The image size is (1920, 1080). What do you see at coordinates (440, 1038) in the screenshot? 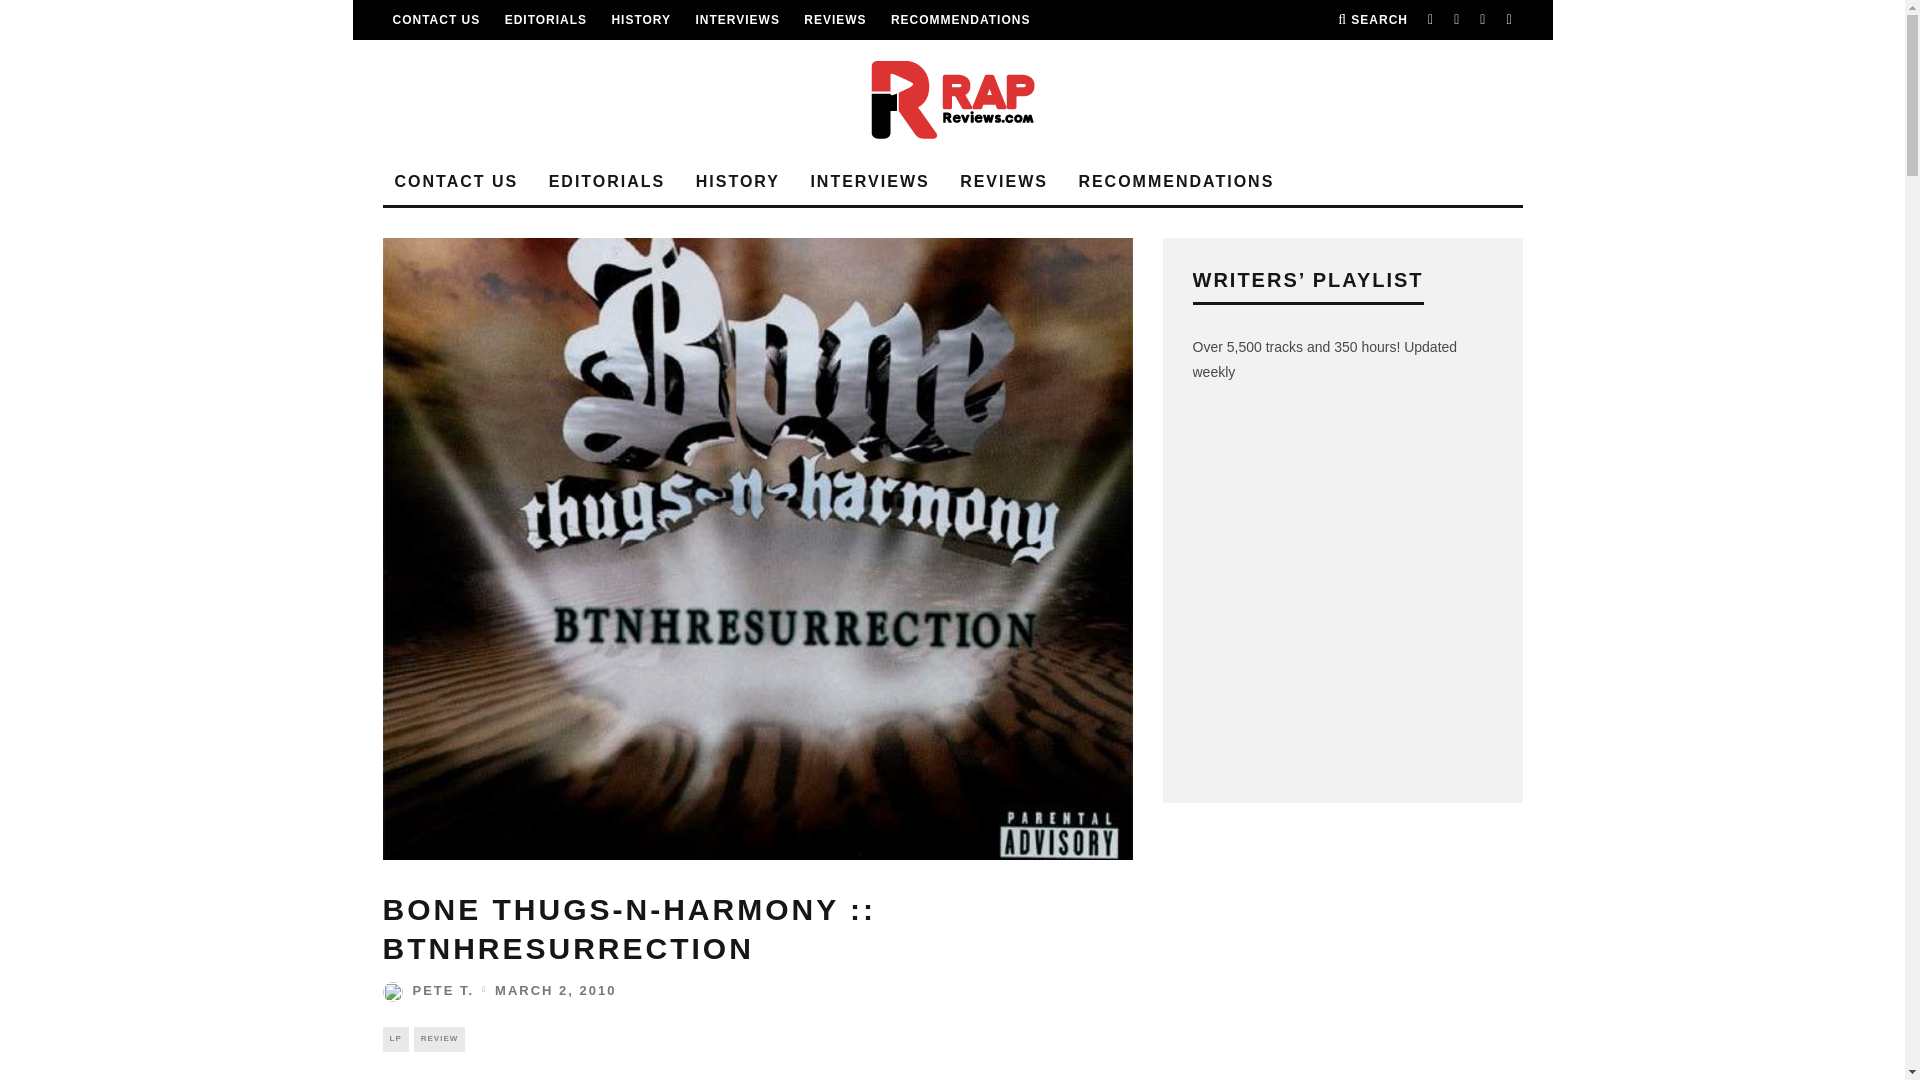
I see `View all posts in Review` at bounding box center [440, 1038].